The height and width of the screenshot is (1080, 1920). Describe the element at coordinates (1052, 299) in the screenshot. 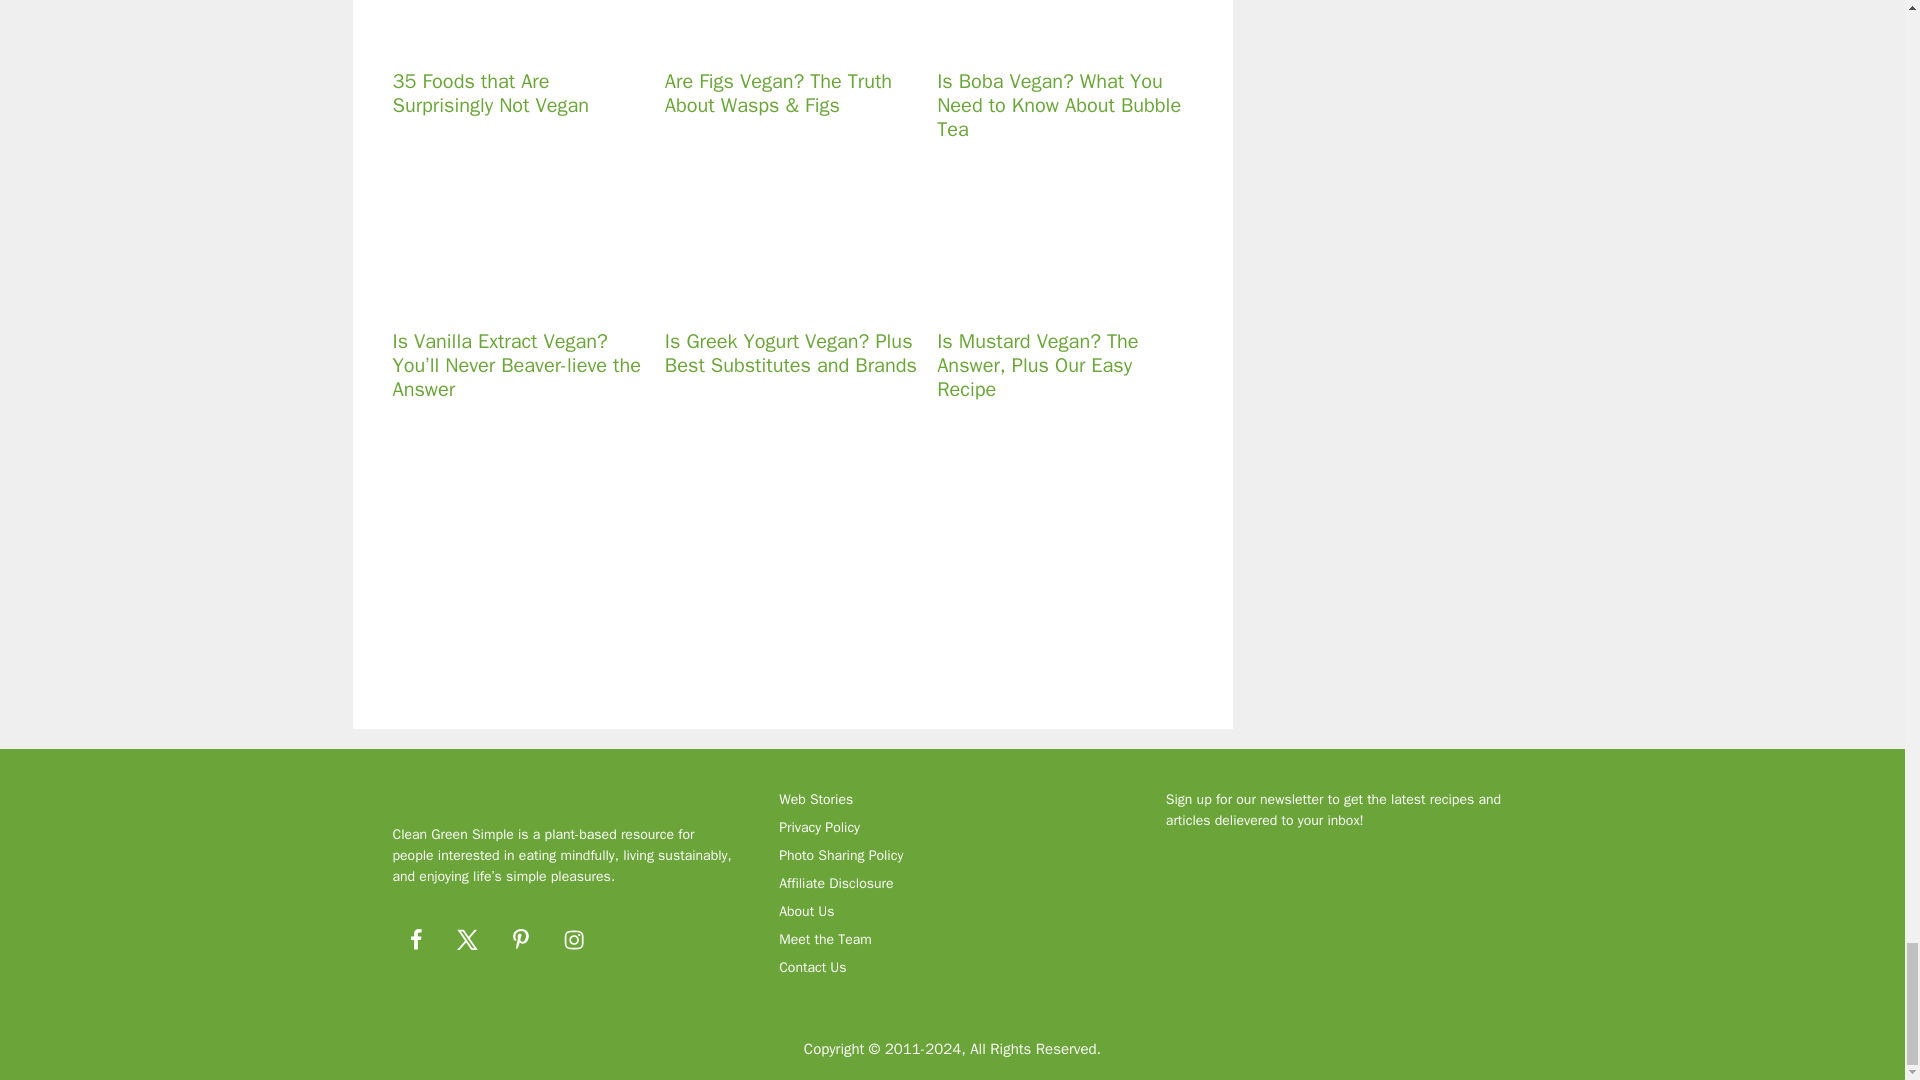

I see `Is Mustard Vegan? The Answer, Plus Our Easy Recipe` at that location.